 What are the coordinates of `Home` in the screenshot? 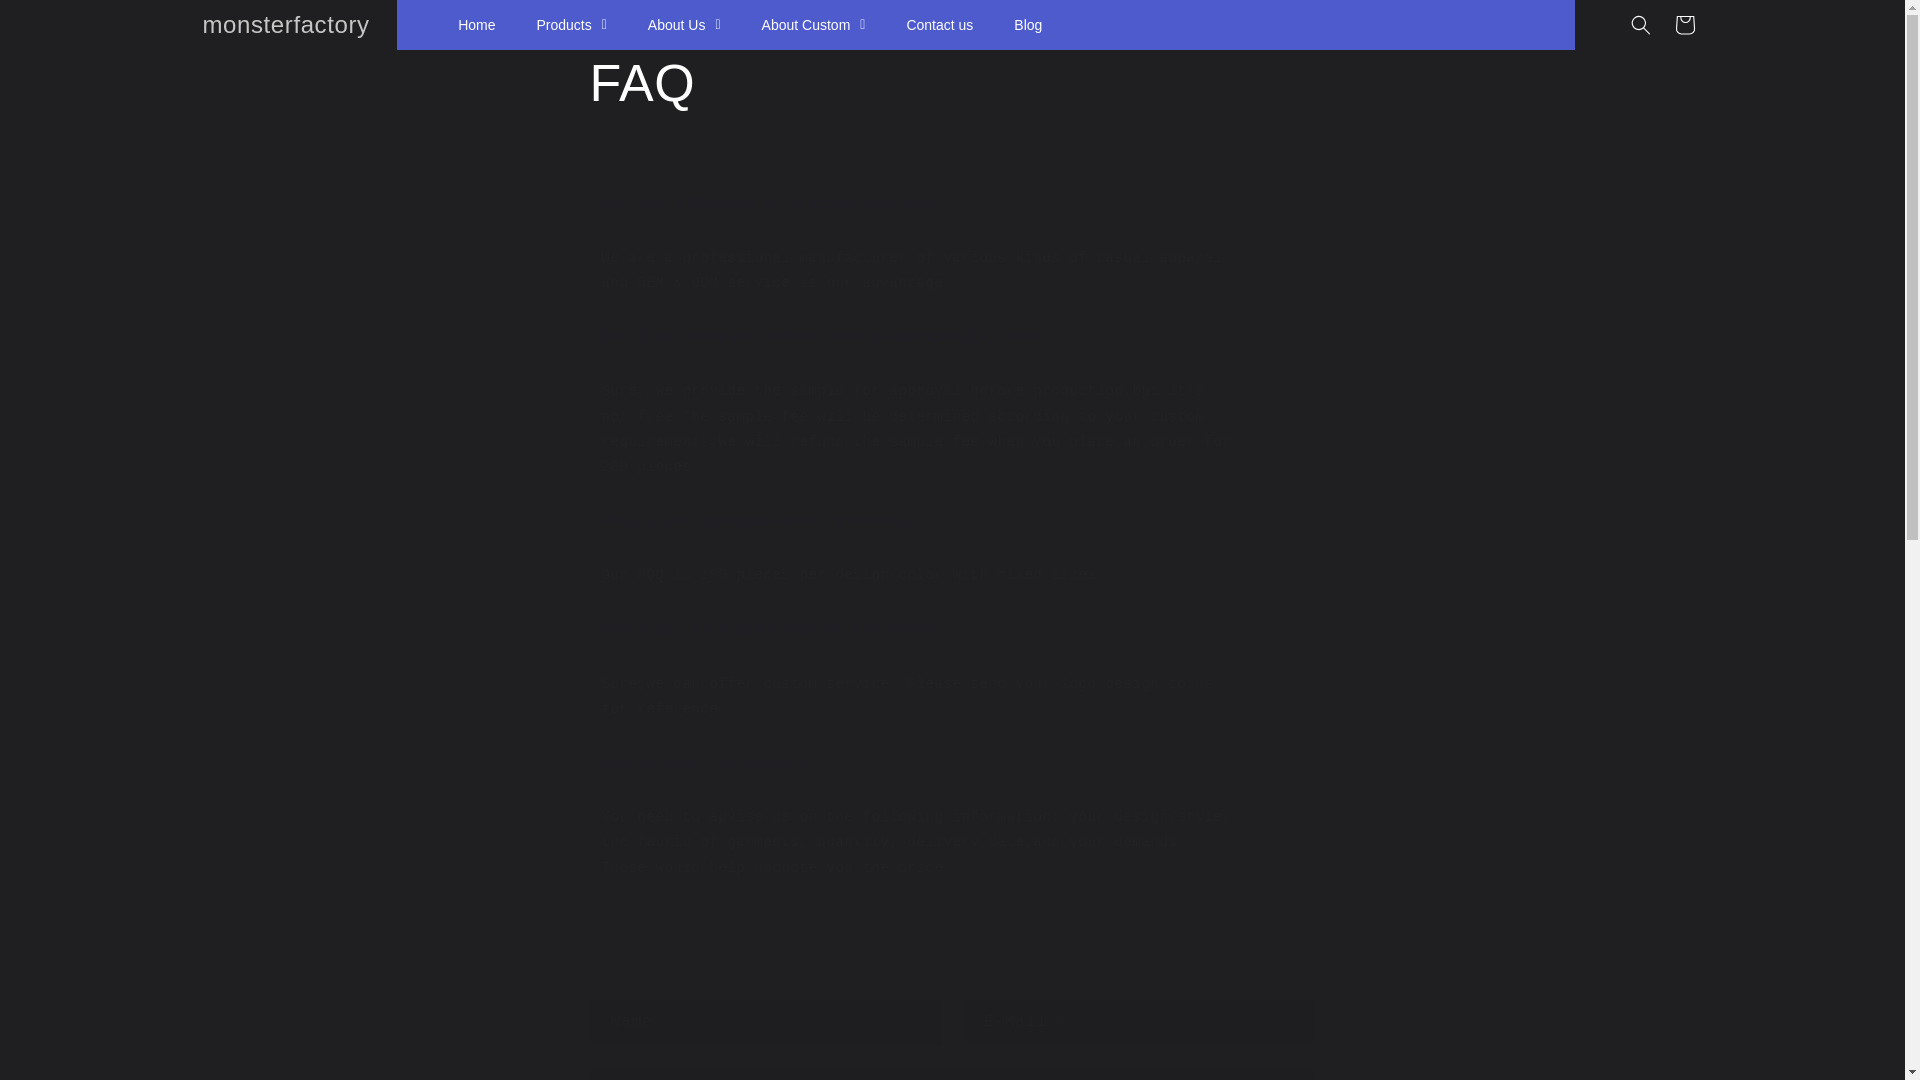 It's located at (476, 24).